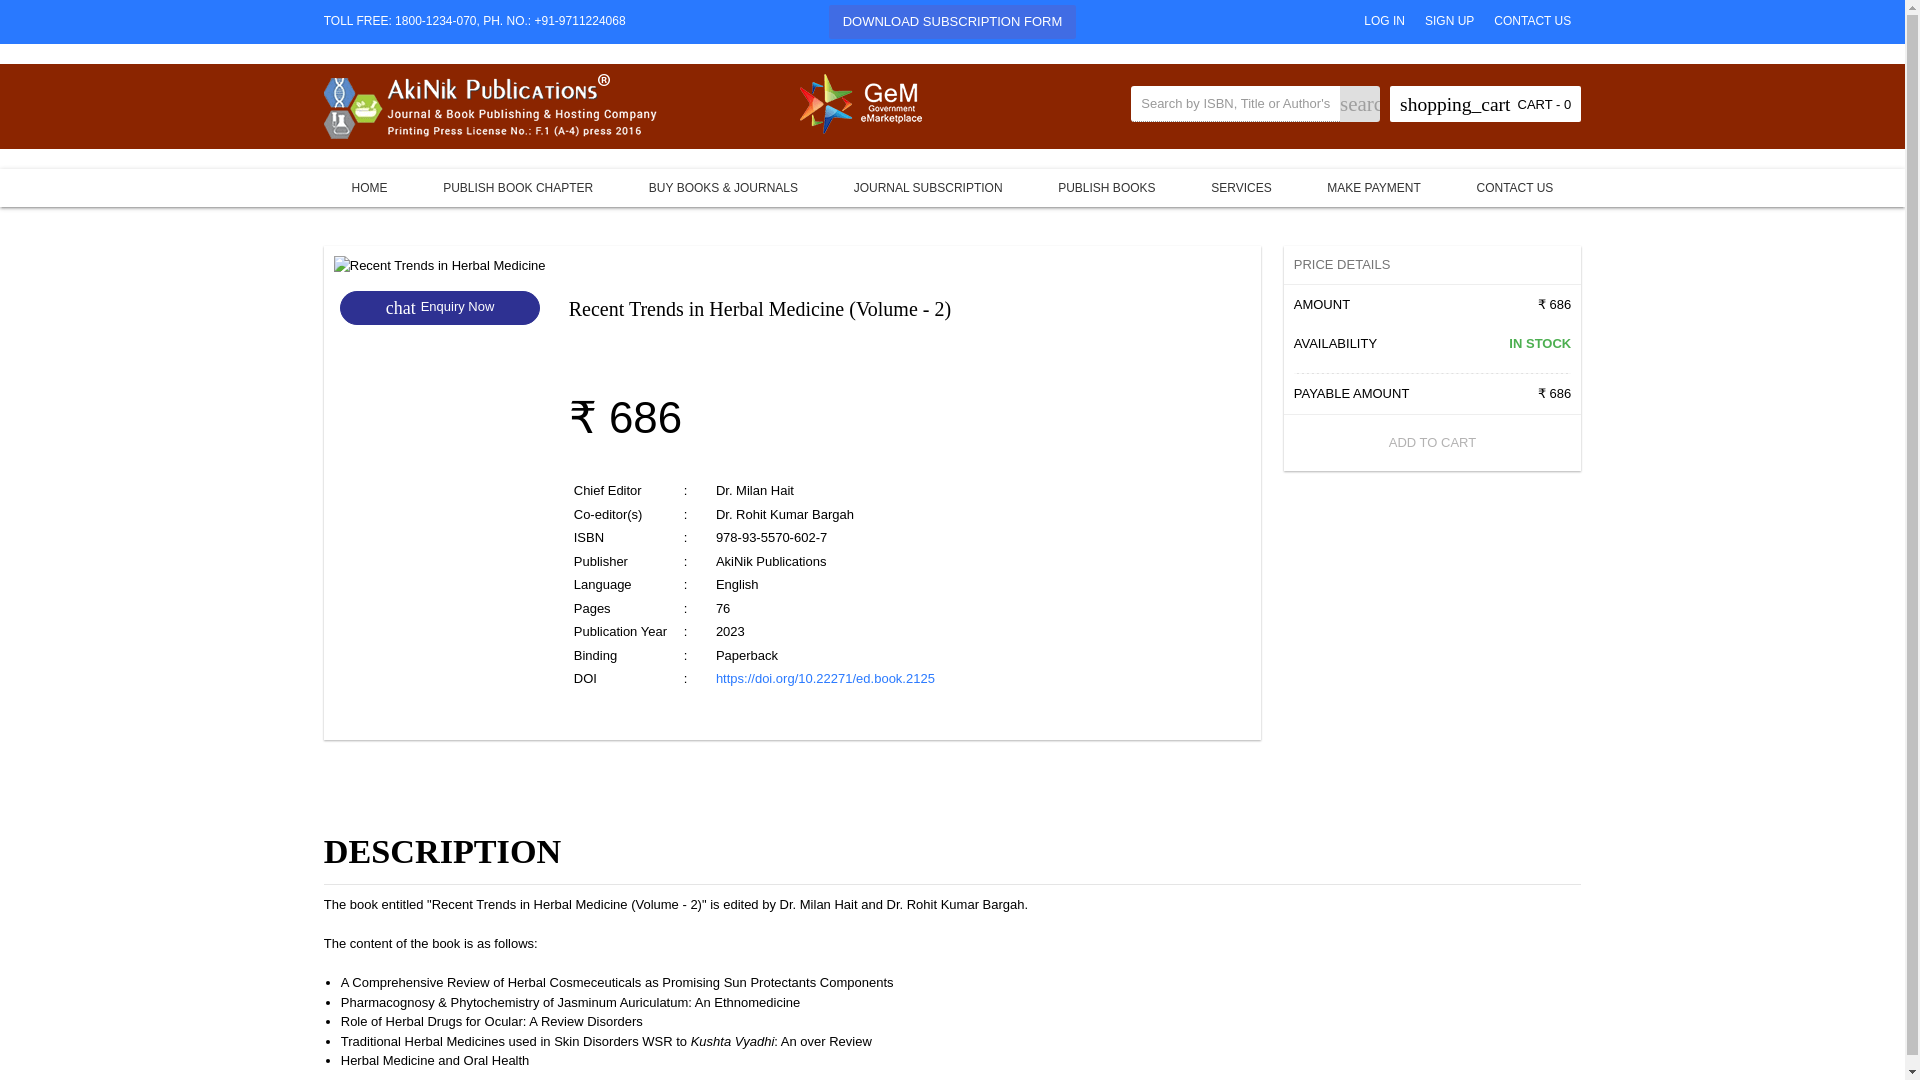 This screenshot has height=1080, width=1920. Describe the element at coordinates (370, 187) in the screenshot. I see `Home` at that location.